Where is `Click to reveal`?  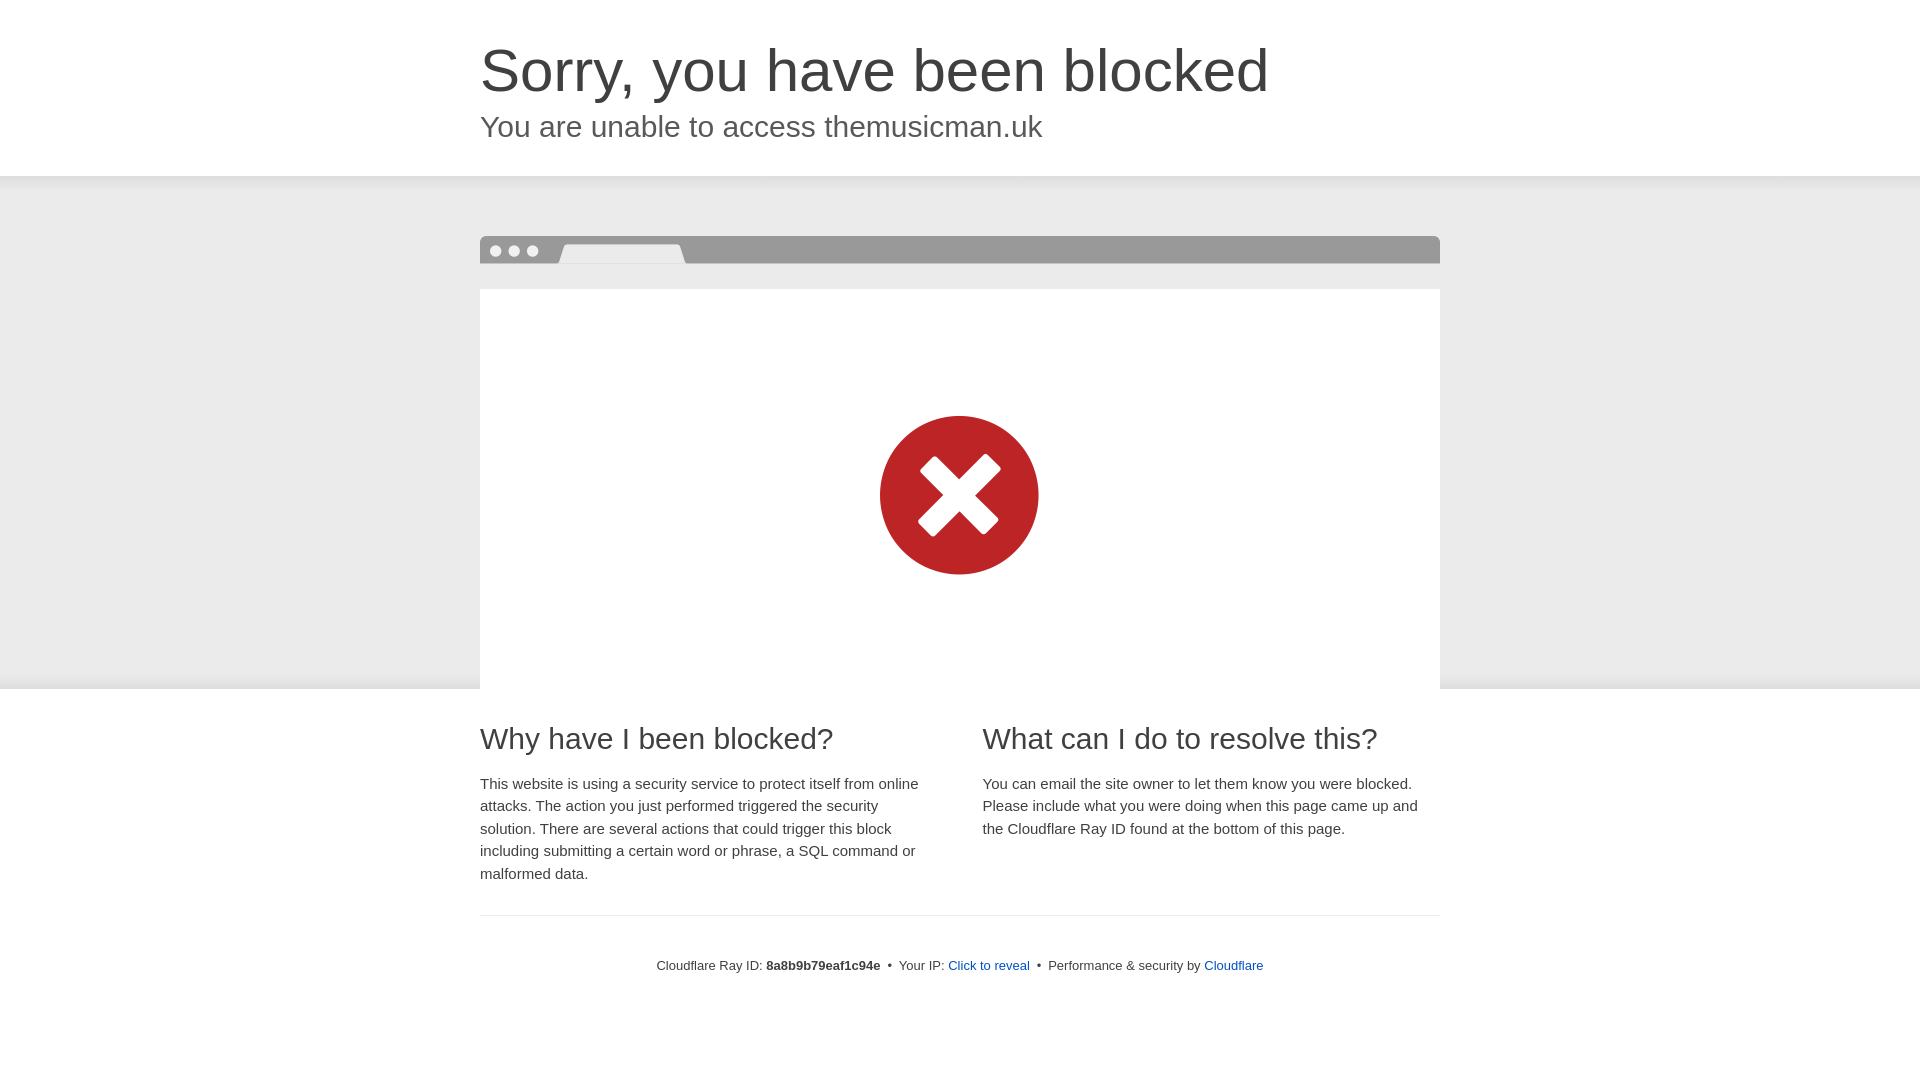 Click to reveal is located at coordinates (988, 966).